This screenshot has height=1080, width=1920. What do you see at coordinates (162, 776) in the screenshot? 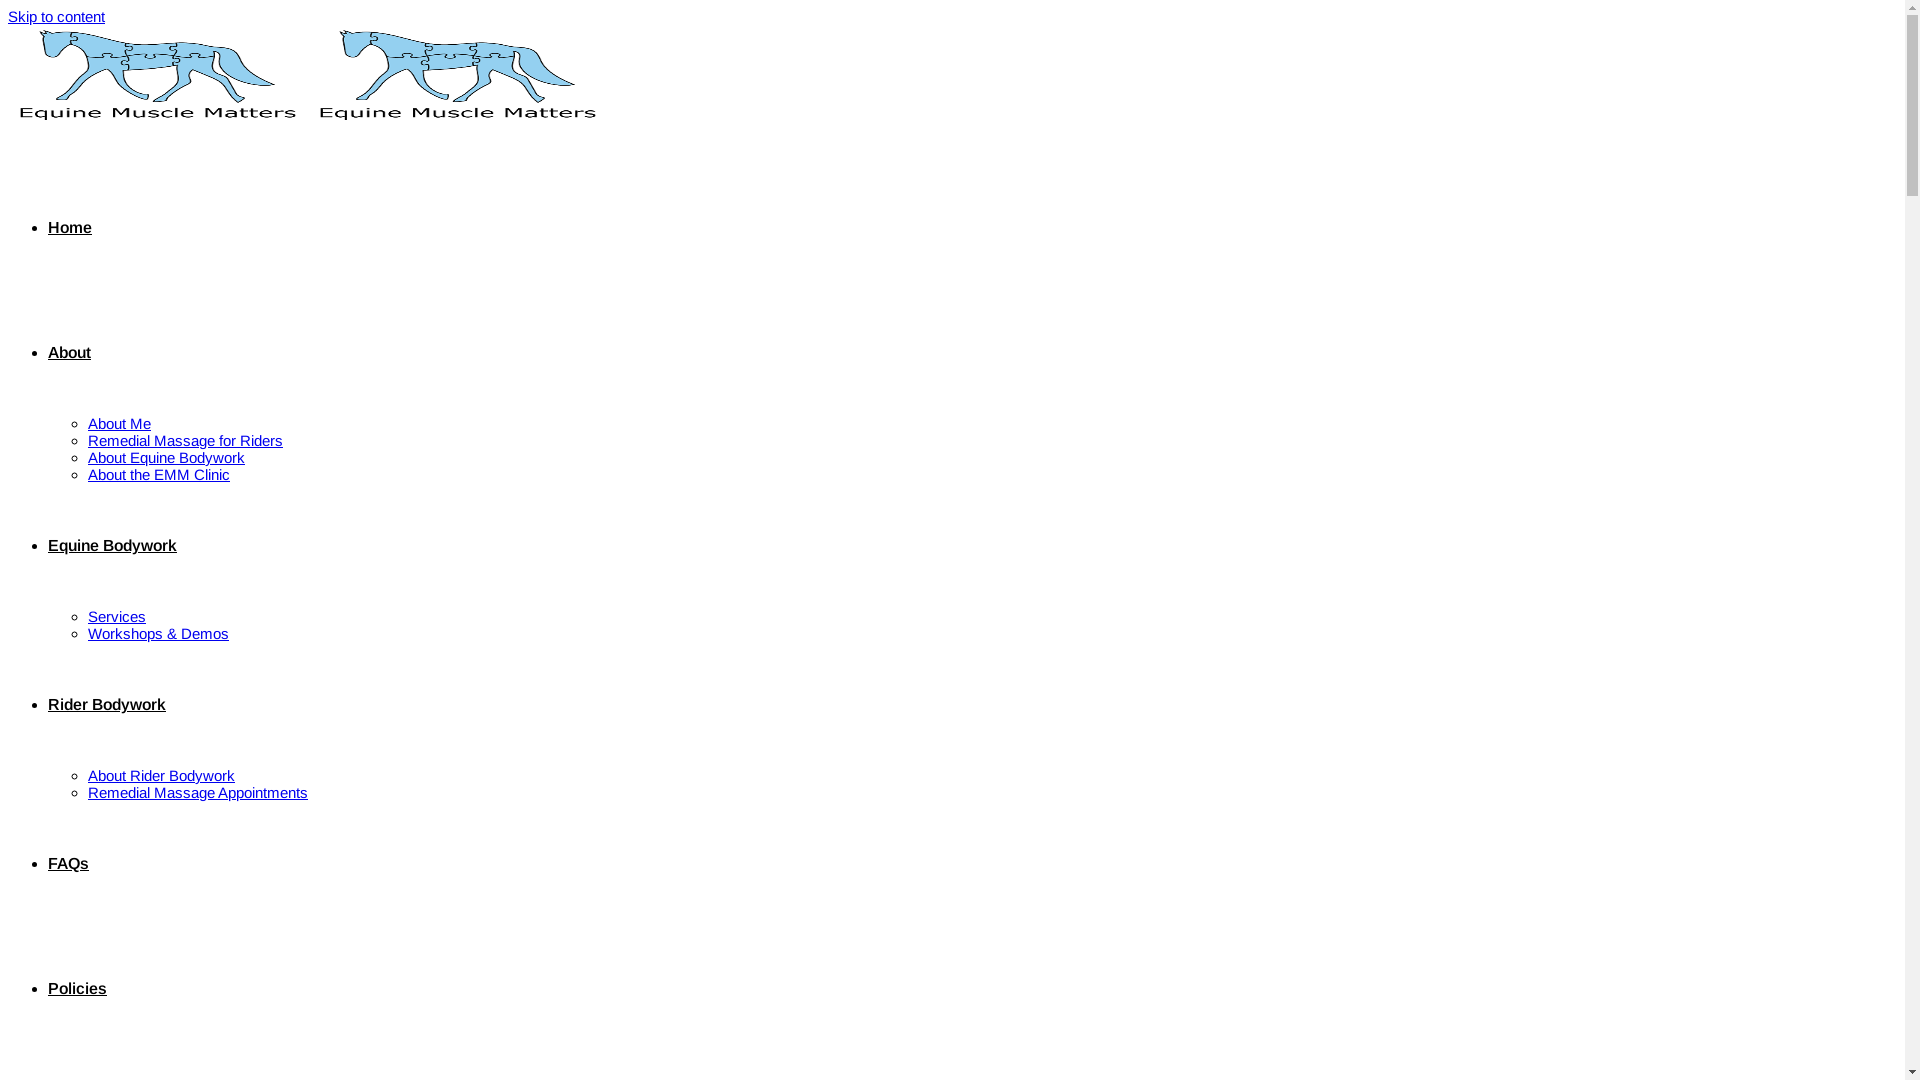
I see `About Rider Bodywork` at bounding box center [162, 776].